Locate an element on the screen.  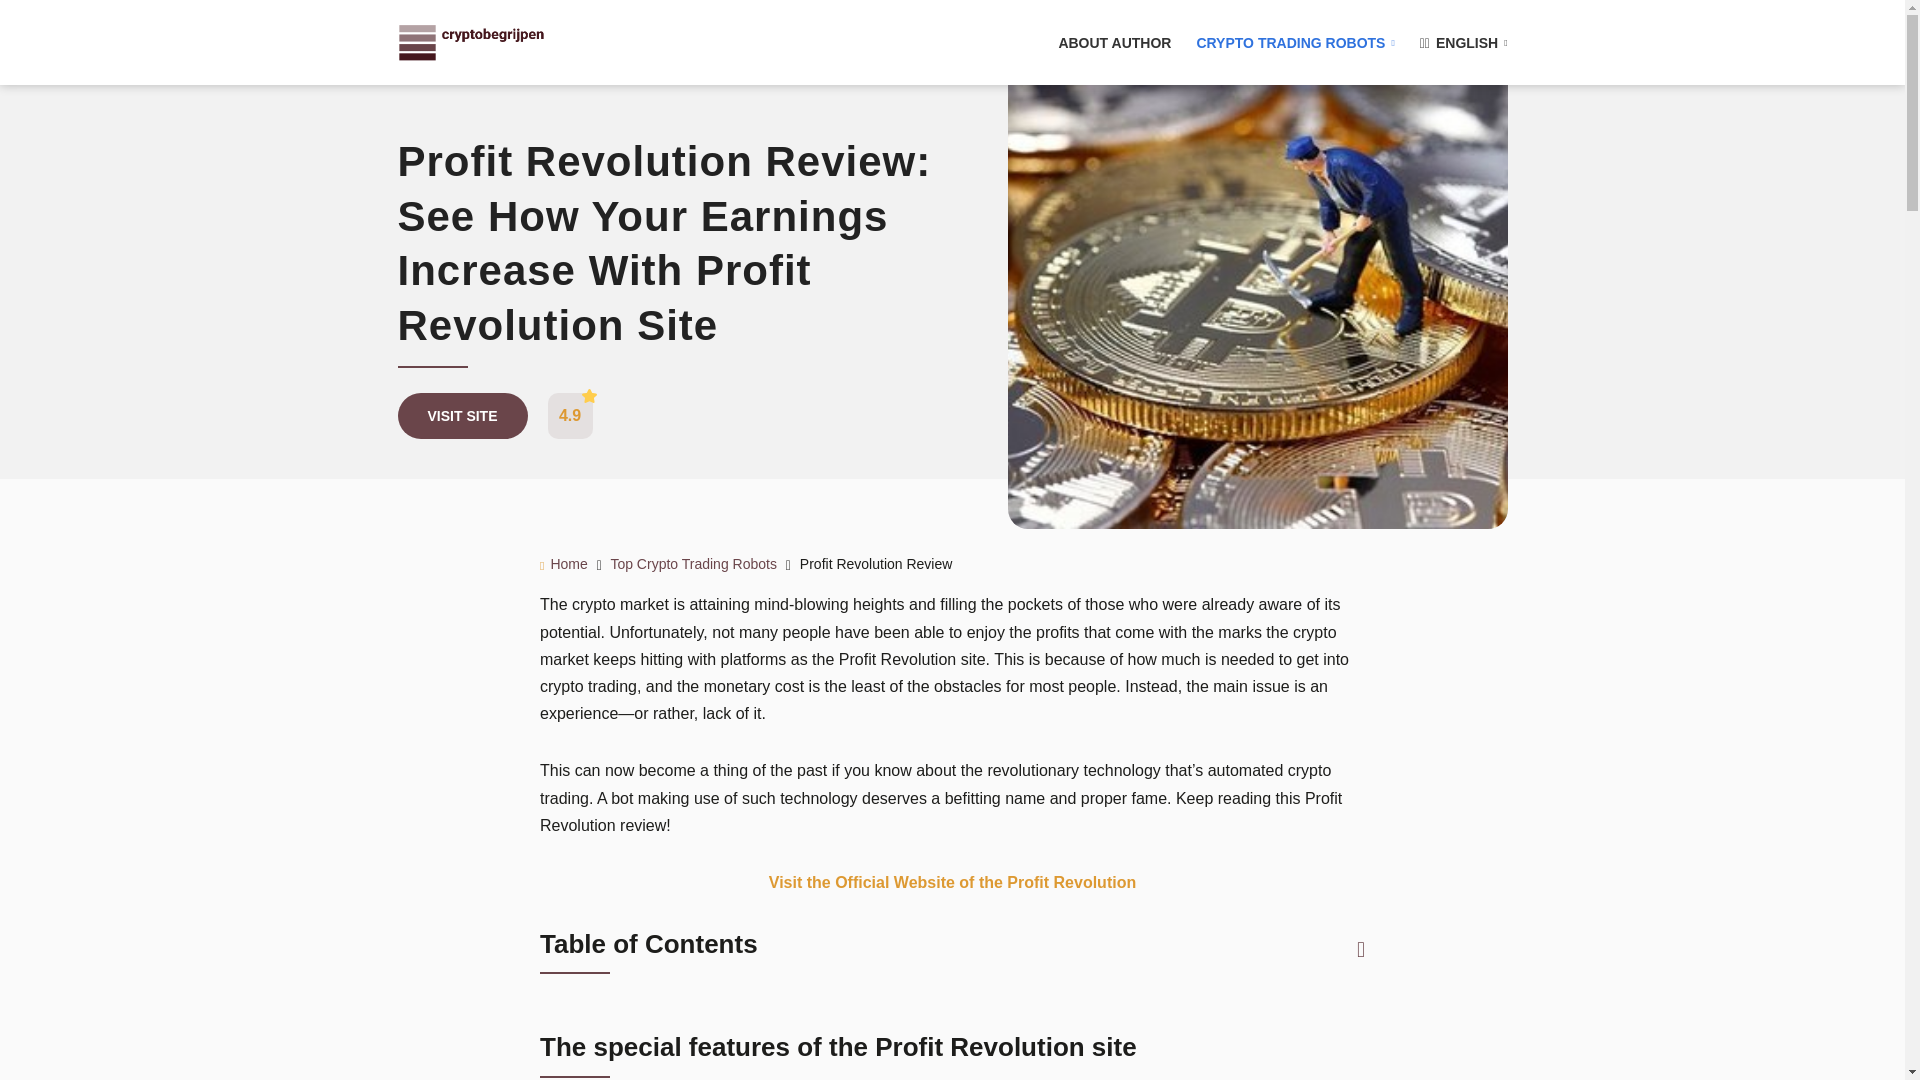
CRYPTO TRADING ROBOTS is located at coordinates (1294, 41).